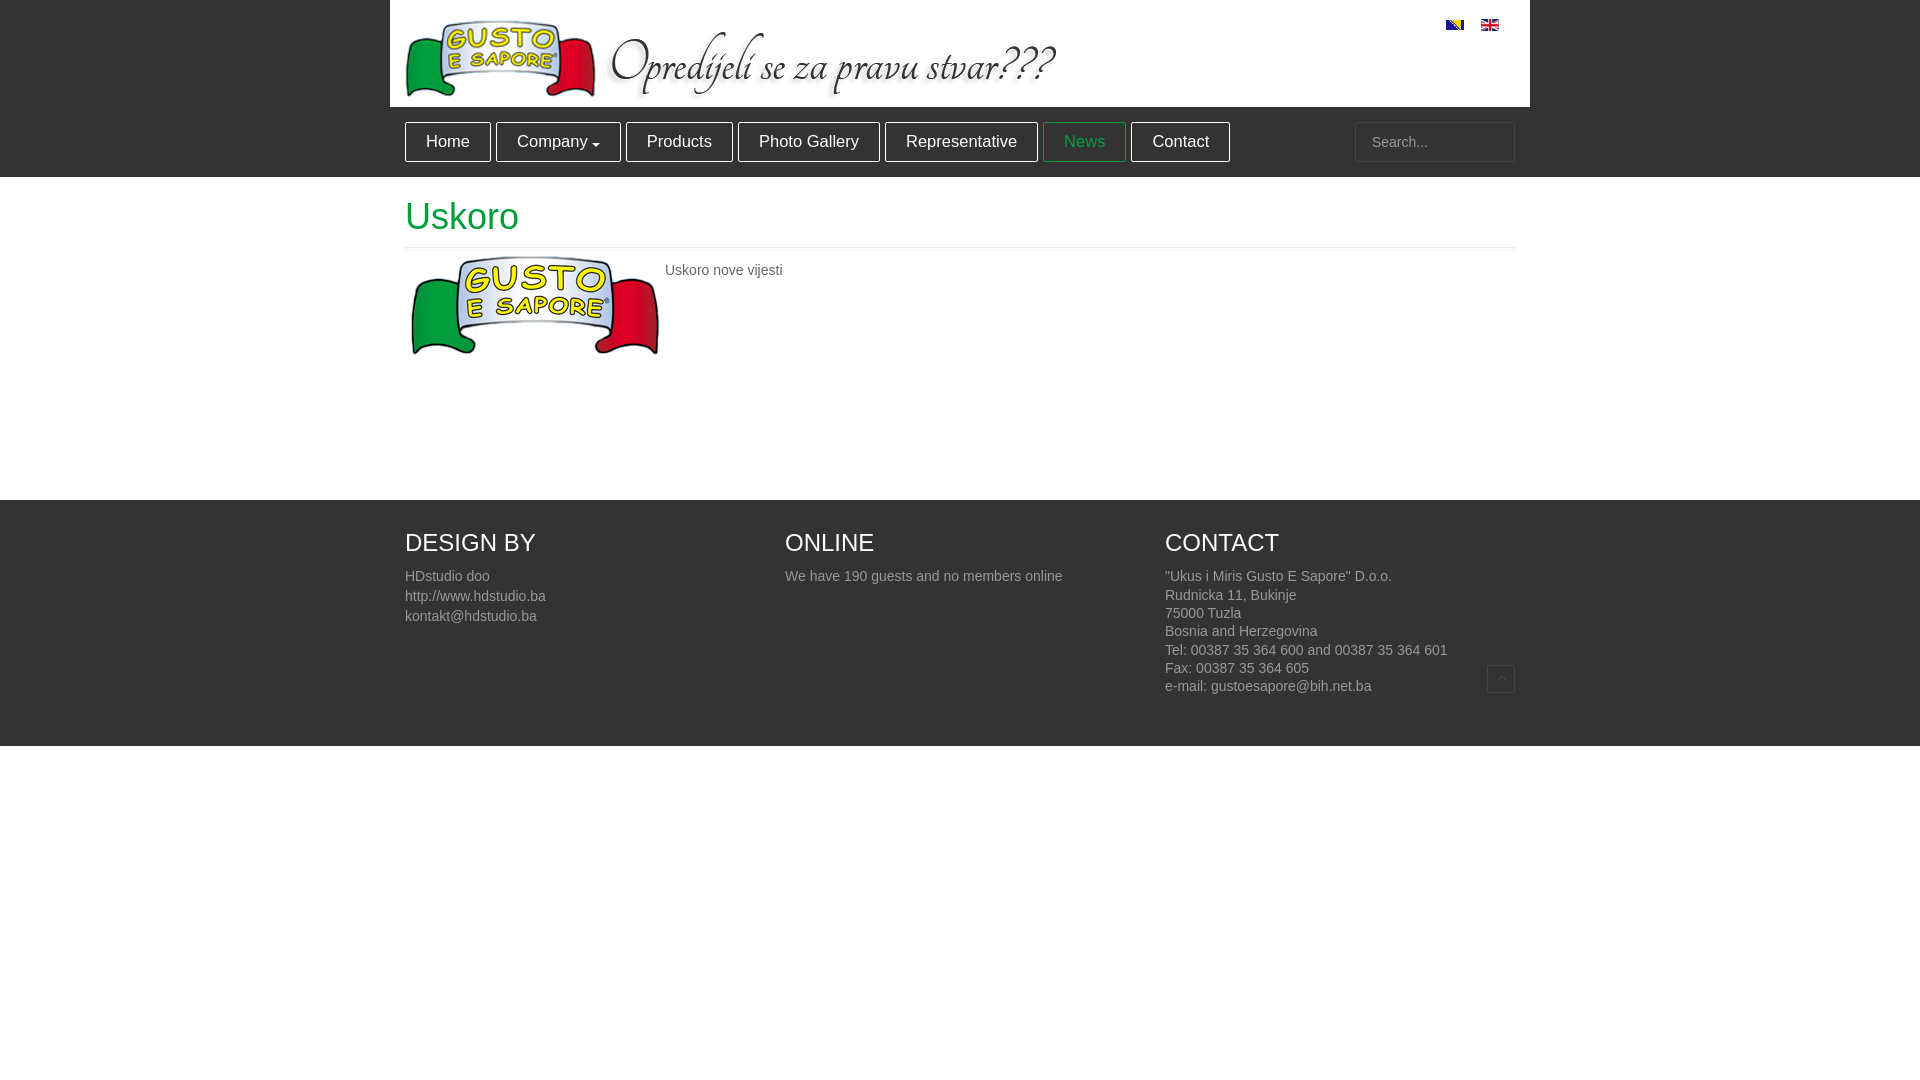 This screenshot has height=1080, width=1920. I want to click on News, so click(1084, 142).